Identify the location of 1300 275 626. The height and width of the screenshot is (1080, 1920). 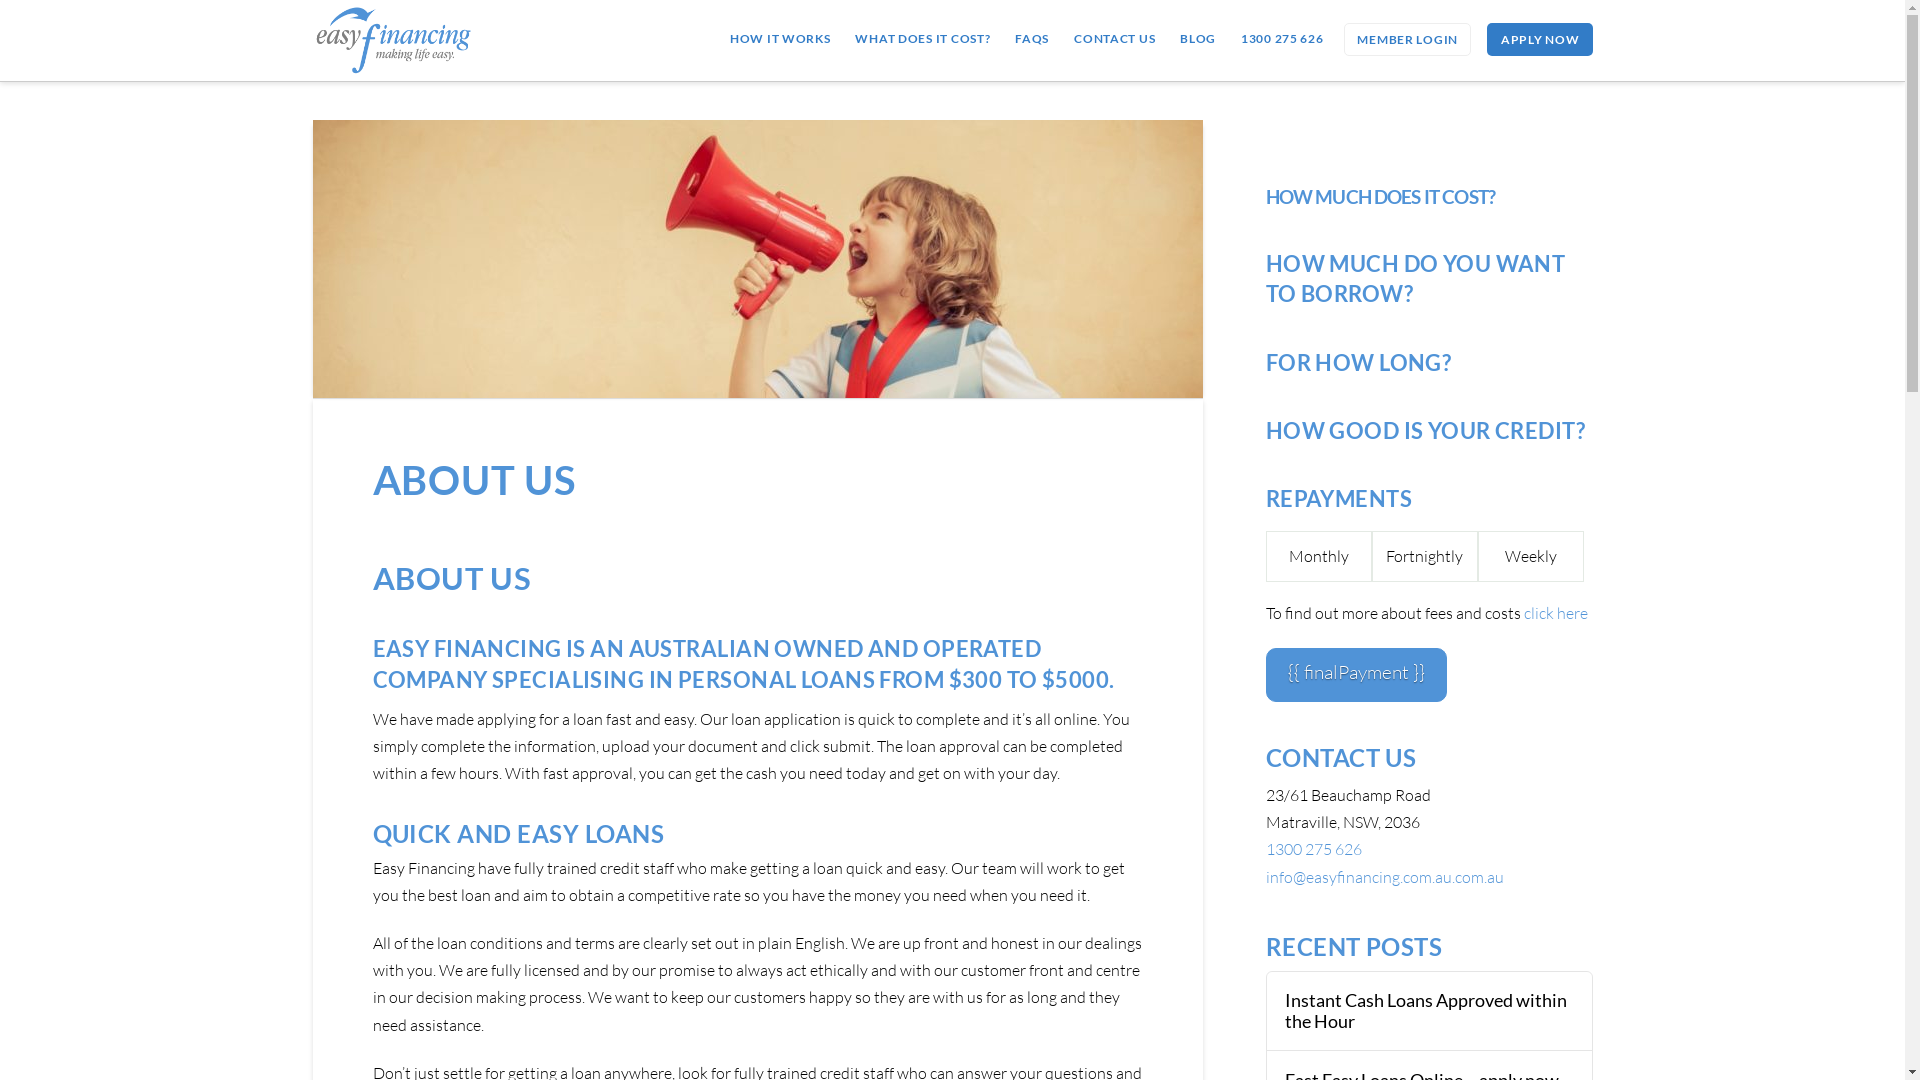
(1282, 38).